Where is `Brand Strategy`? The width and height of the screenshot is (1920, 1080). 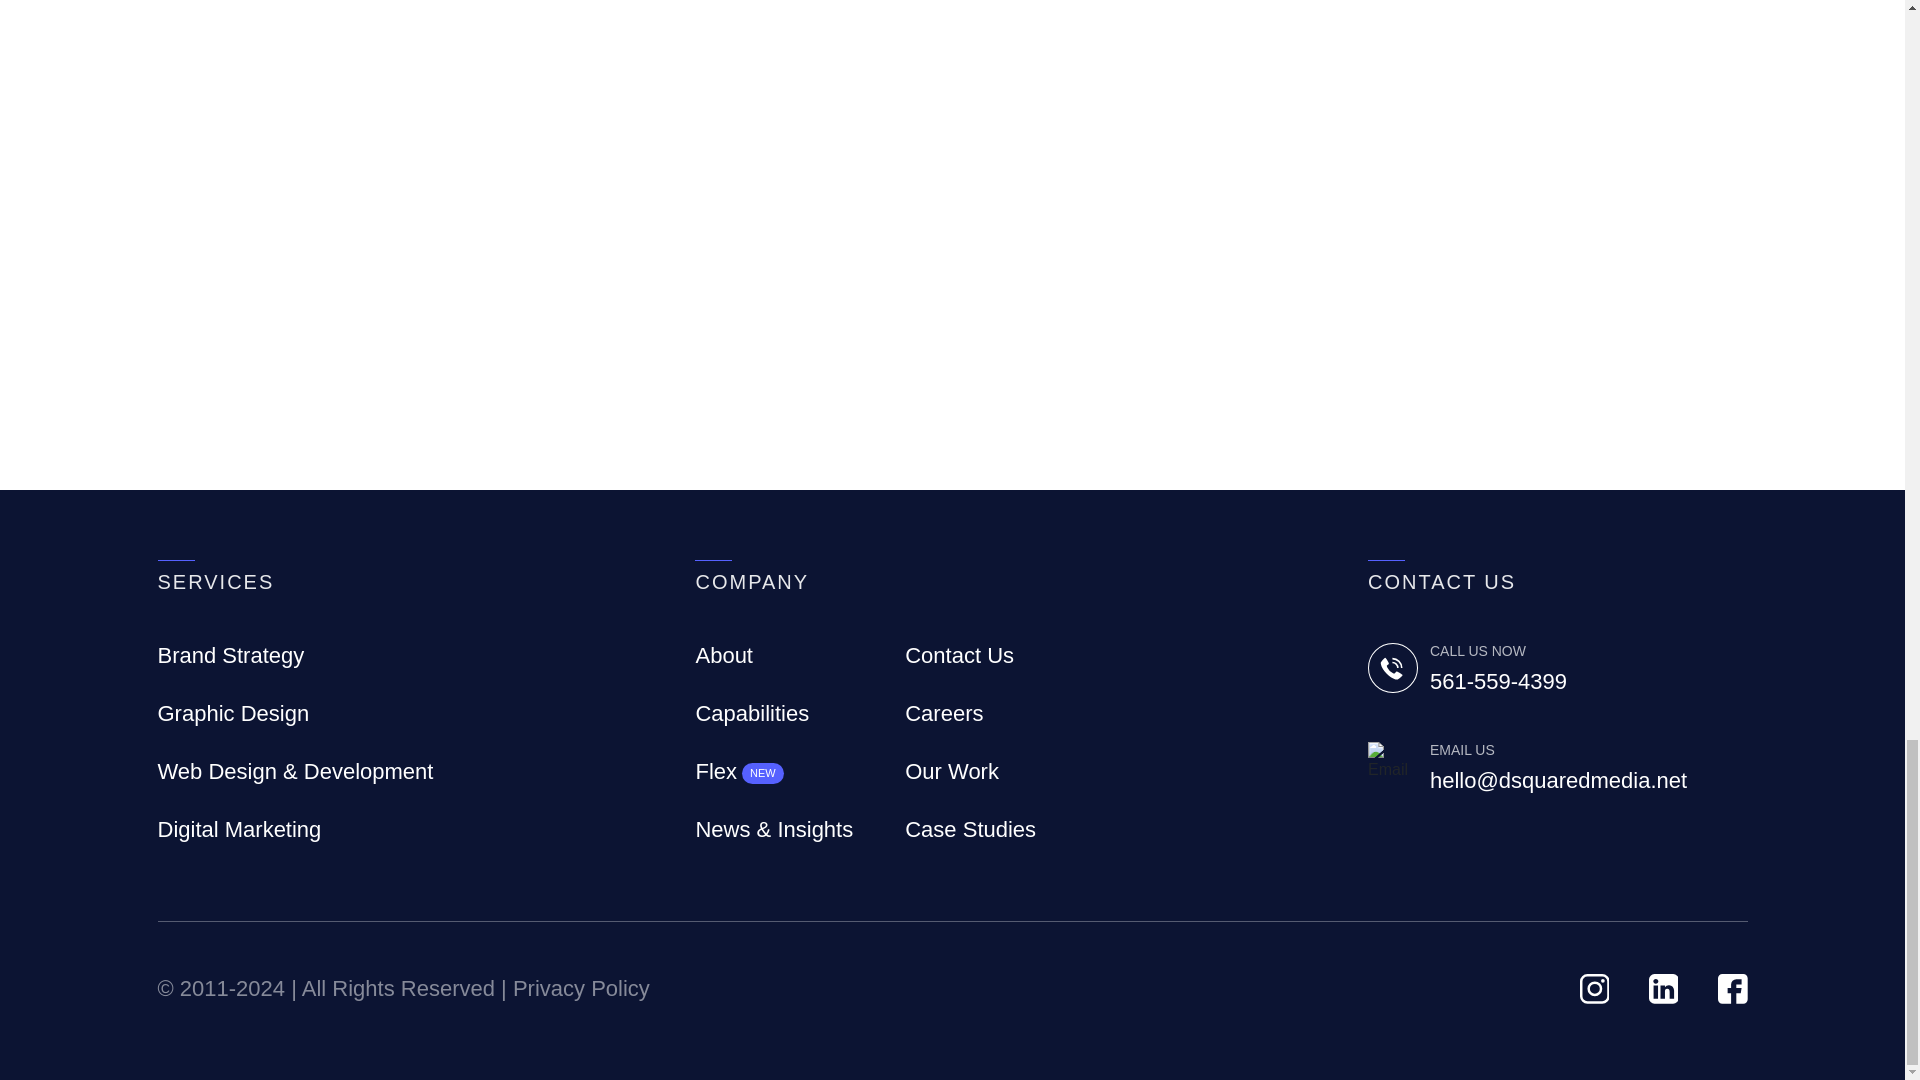 Brand Strategy is located at coordinates (231, 655).